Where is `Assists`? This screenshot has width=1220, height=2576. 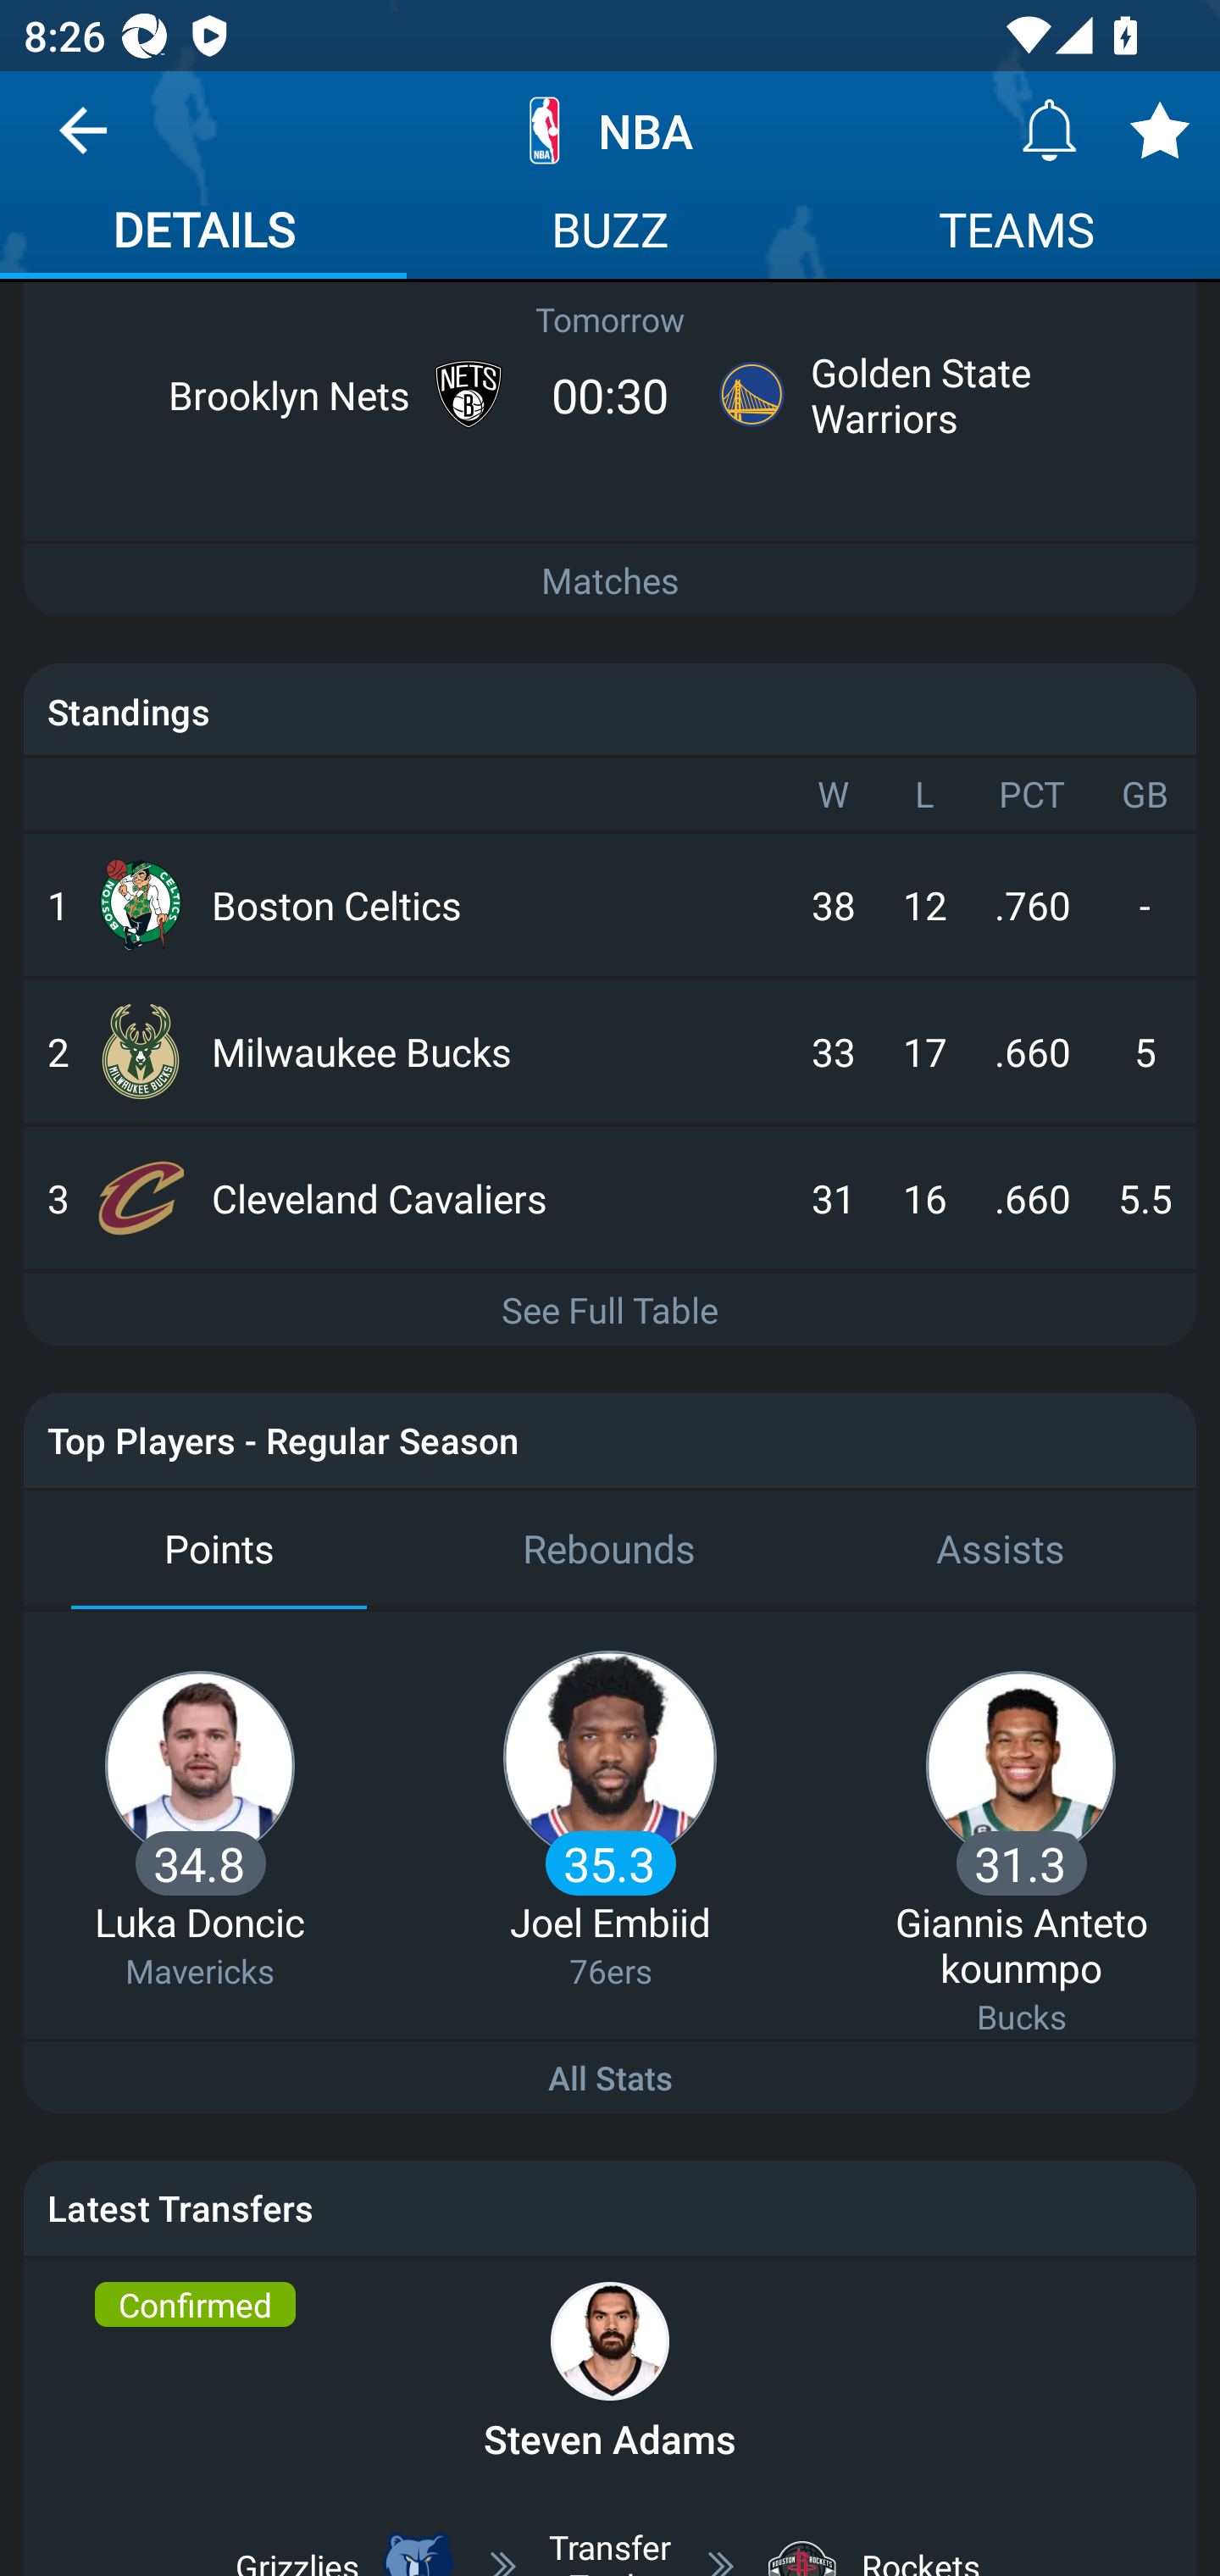
Assists is located at coordinates (1001, 1551).